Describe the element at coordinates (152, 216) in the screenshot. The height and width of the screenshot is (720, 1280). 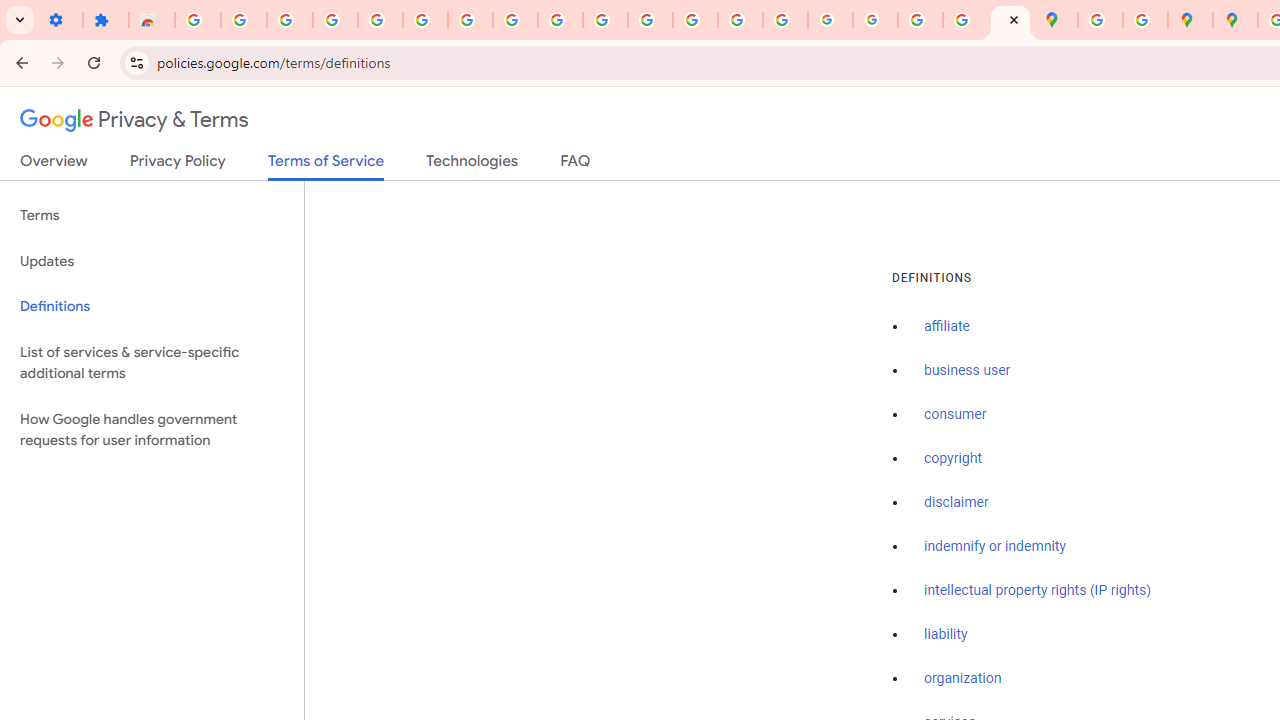
I see `Terms` at that location.